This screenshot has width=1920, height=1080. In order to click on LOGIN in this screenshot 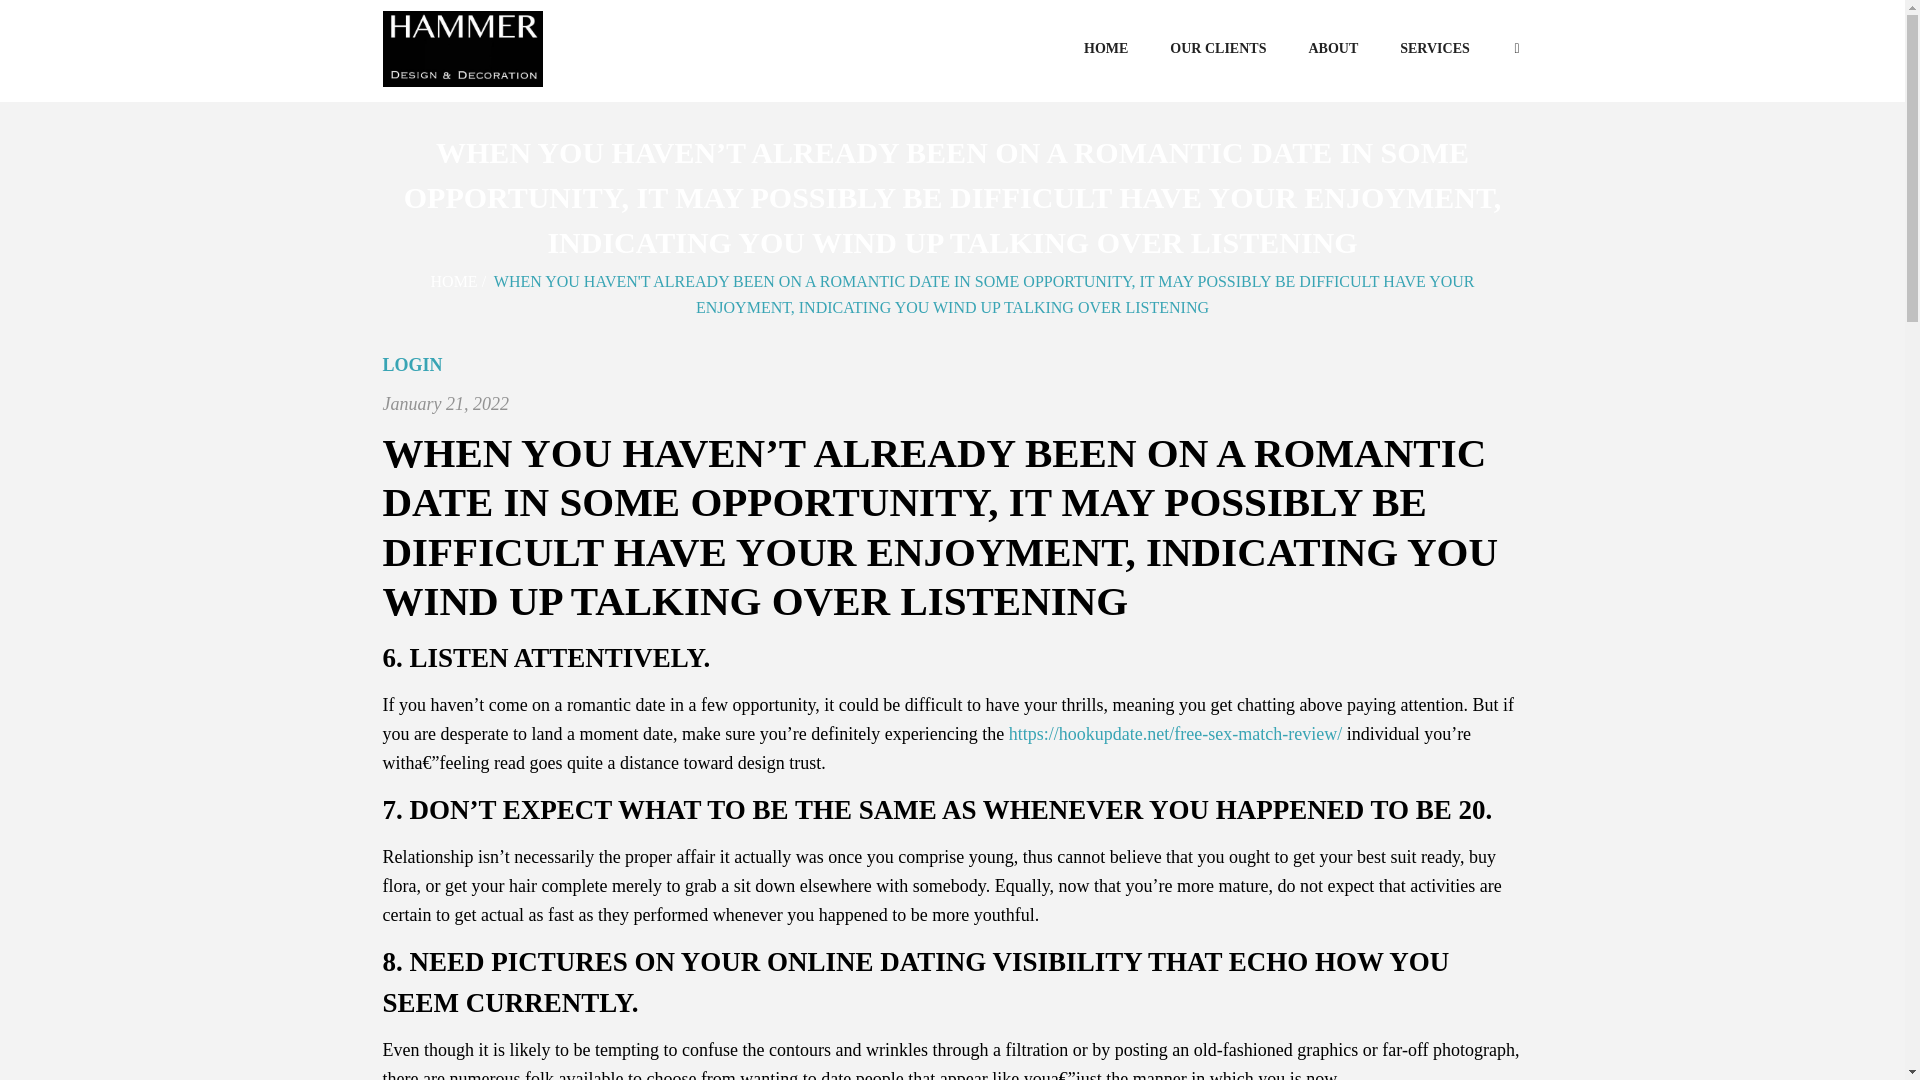, I will do `click(412, 364)`.